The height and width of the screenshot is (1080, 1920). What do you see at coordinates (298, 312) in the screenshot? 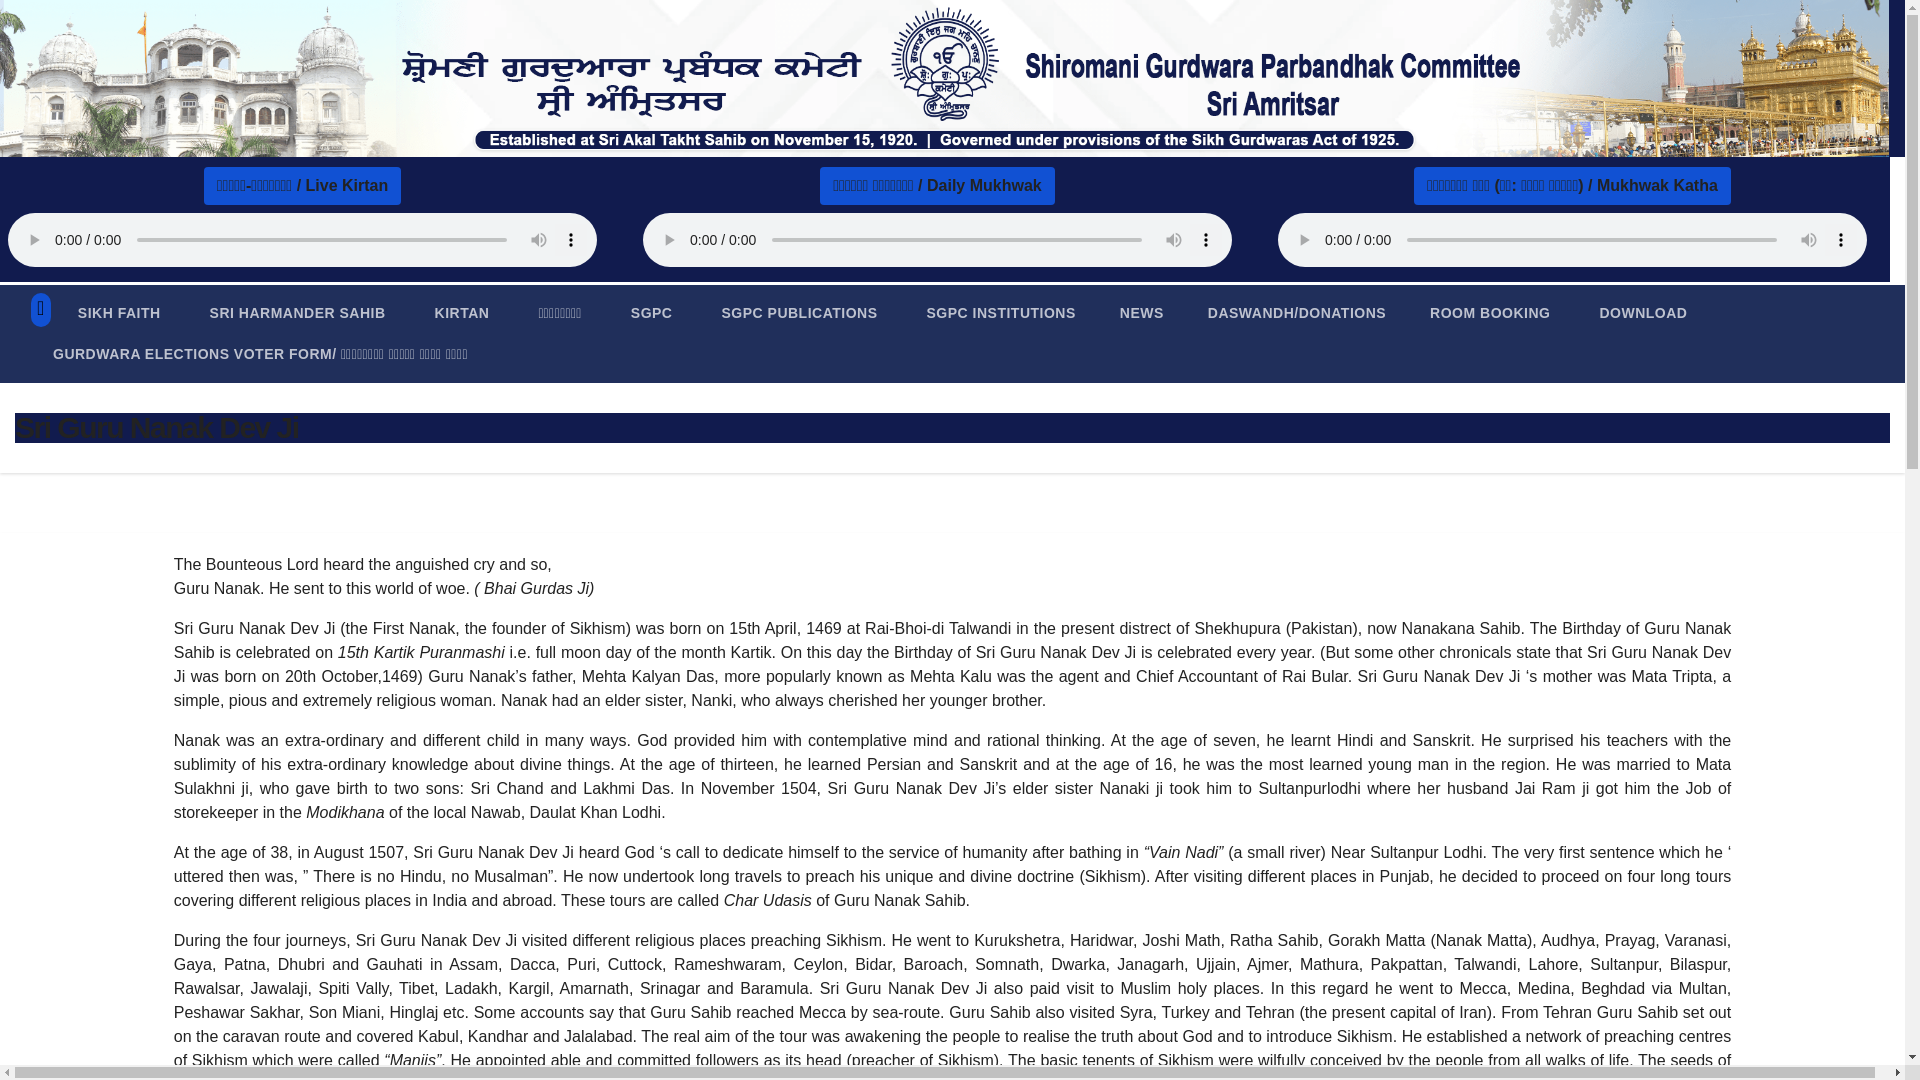
I see `Sri Harmander Sahib` at bounding box center [298, 312].